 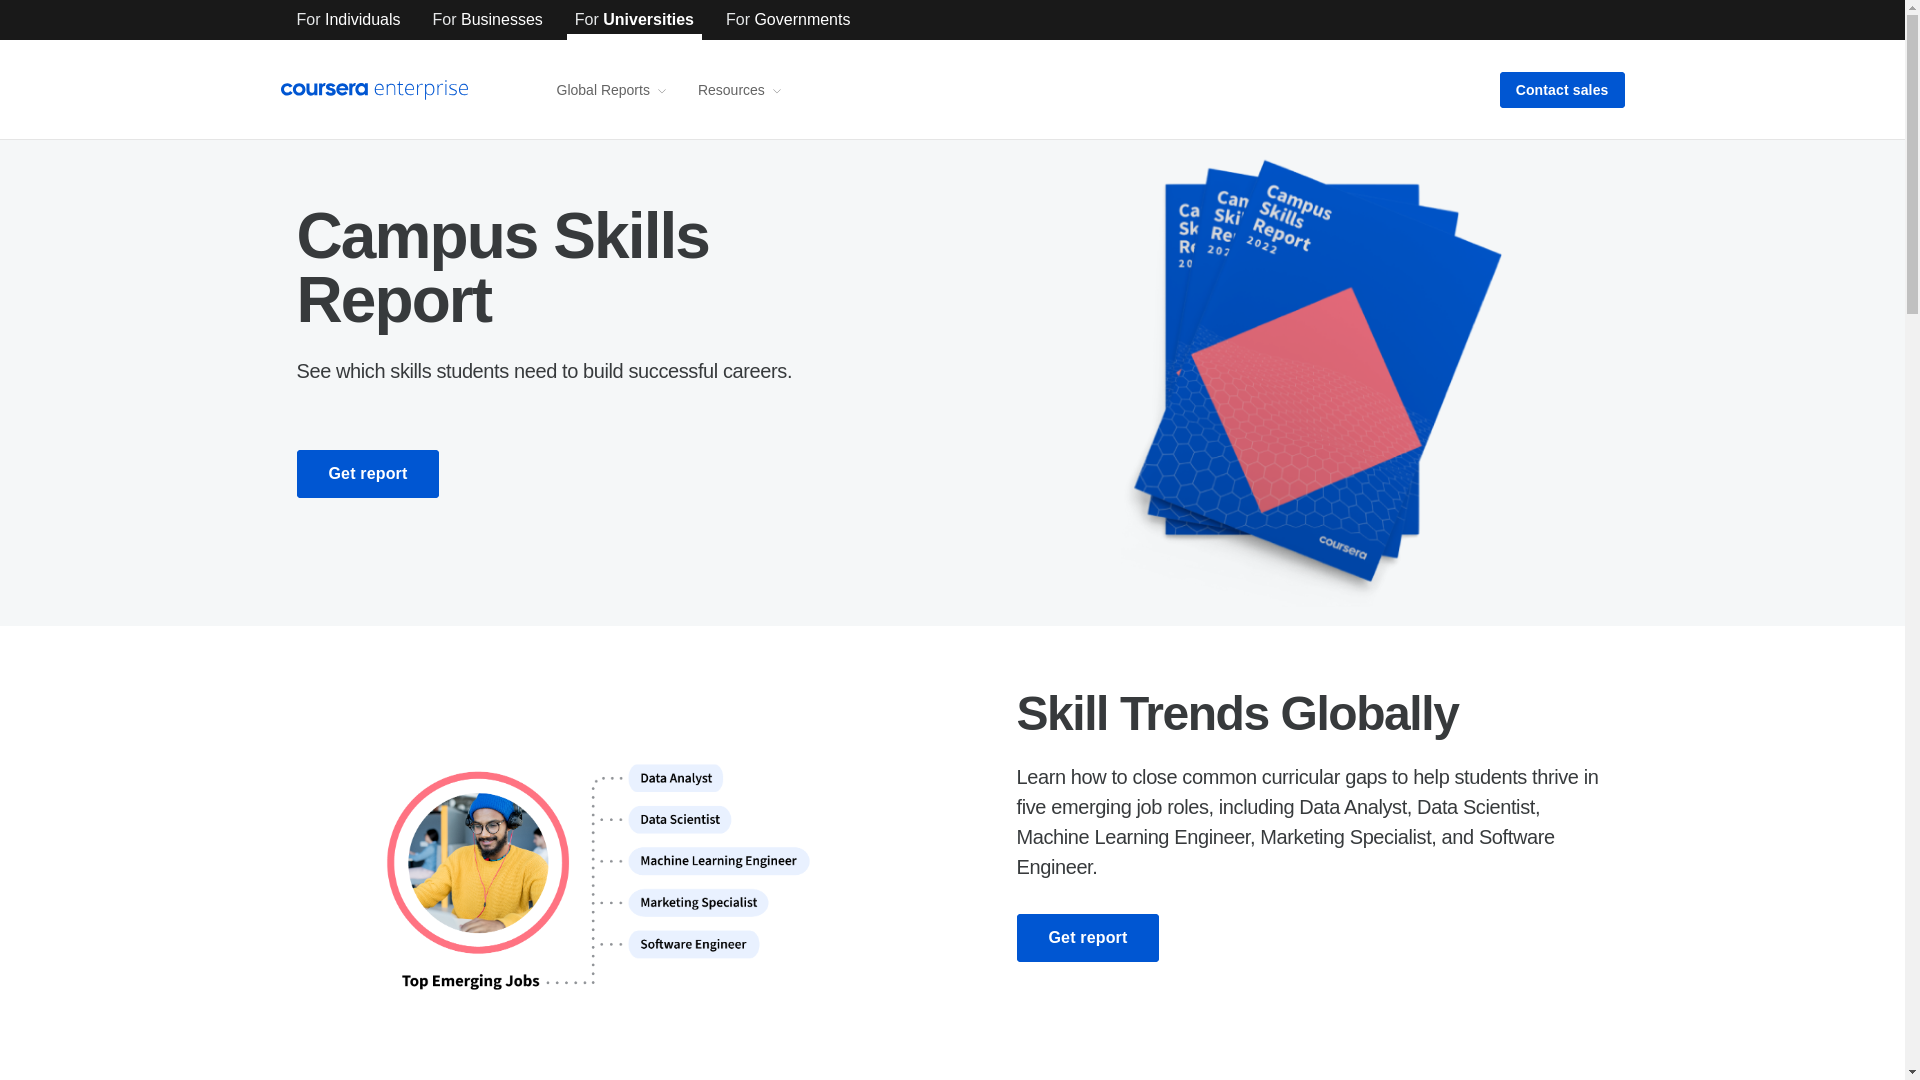 What do you see at coordinates (1087, 938) in the screenshot?
I see `Get report` at bounding box center [1087, 938].